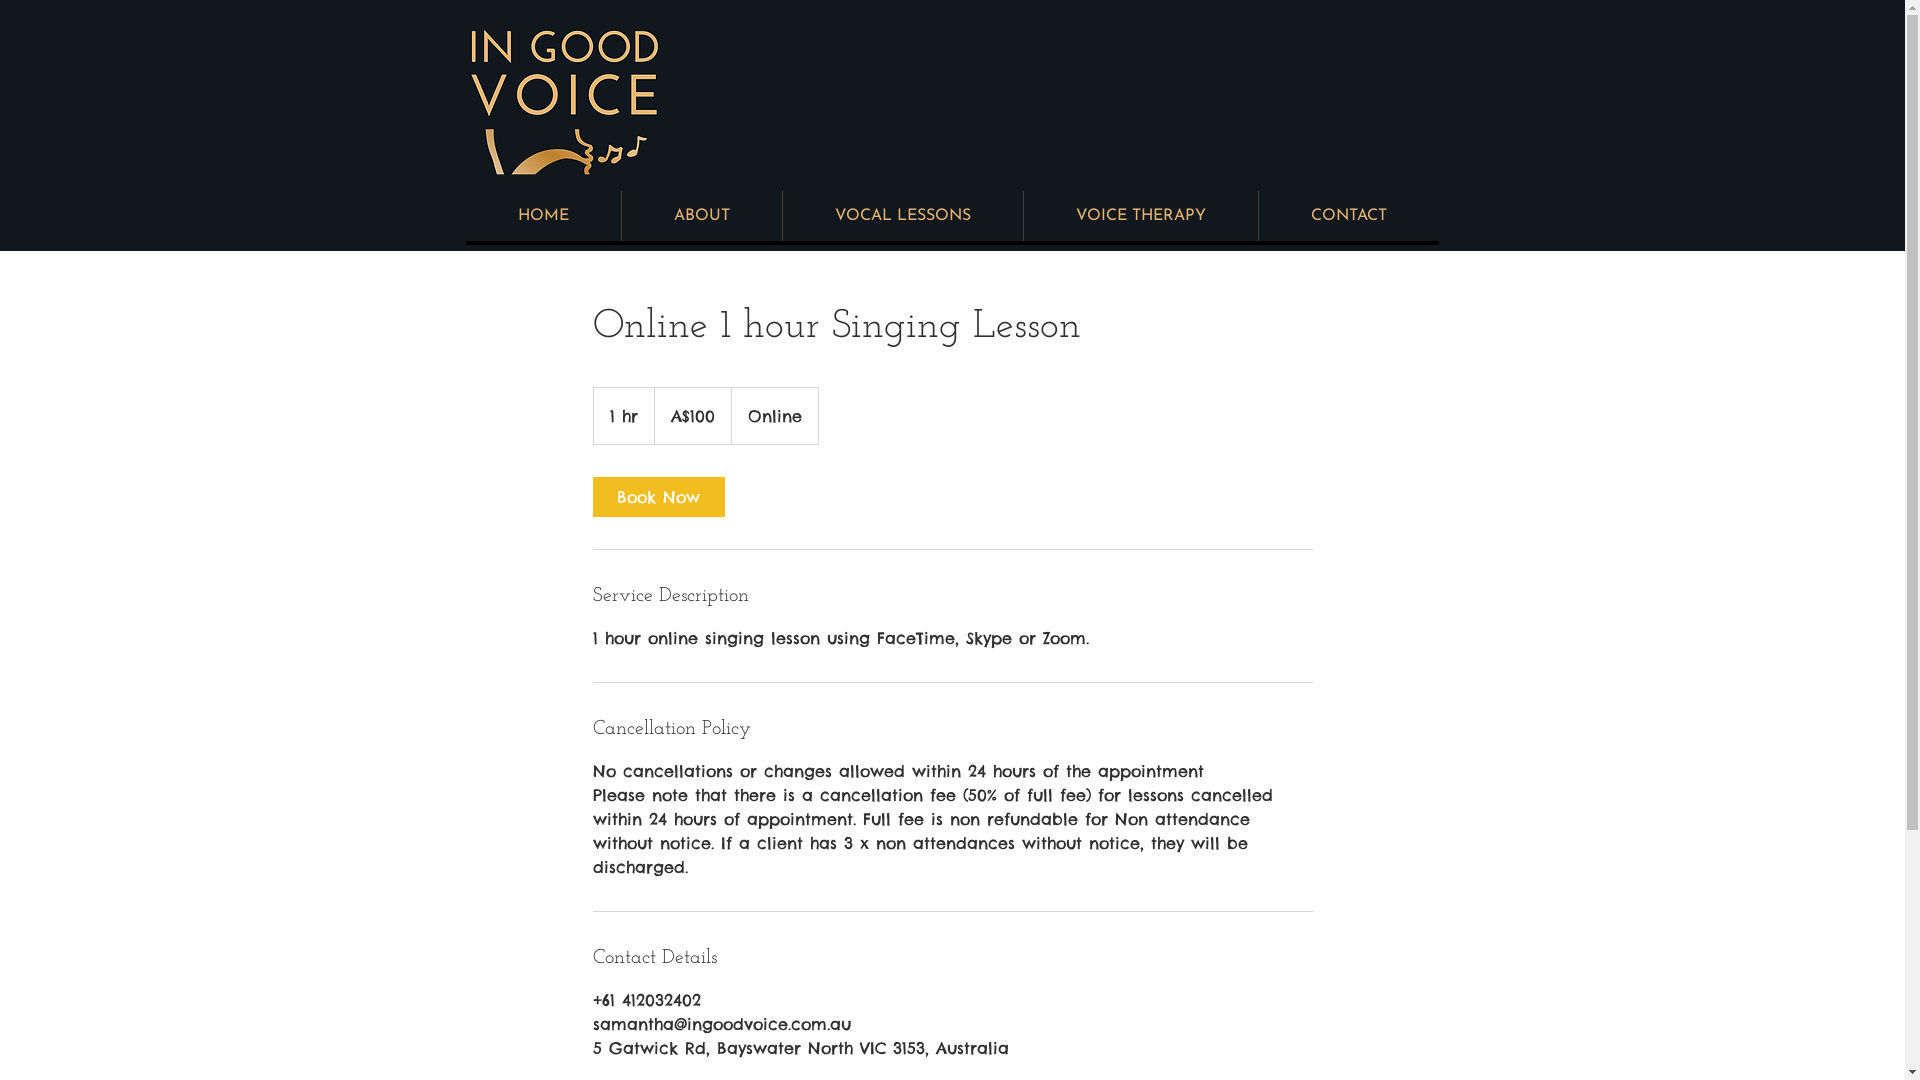 This screenshot has height=1080, width=1920. Describe the element at coordinates (1140, 216) in the screenshot. I see `VOICE THERAPY` at that location.